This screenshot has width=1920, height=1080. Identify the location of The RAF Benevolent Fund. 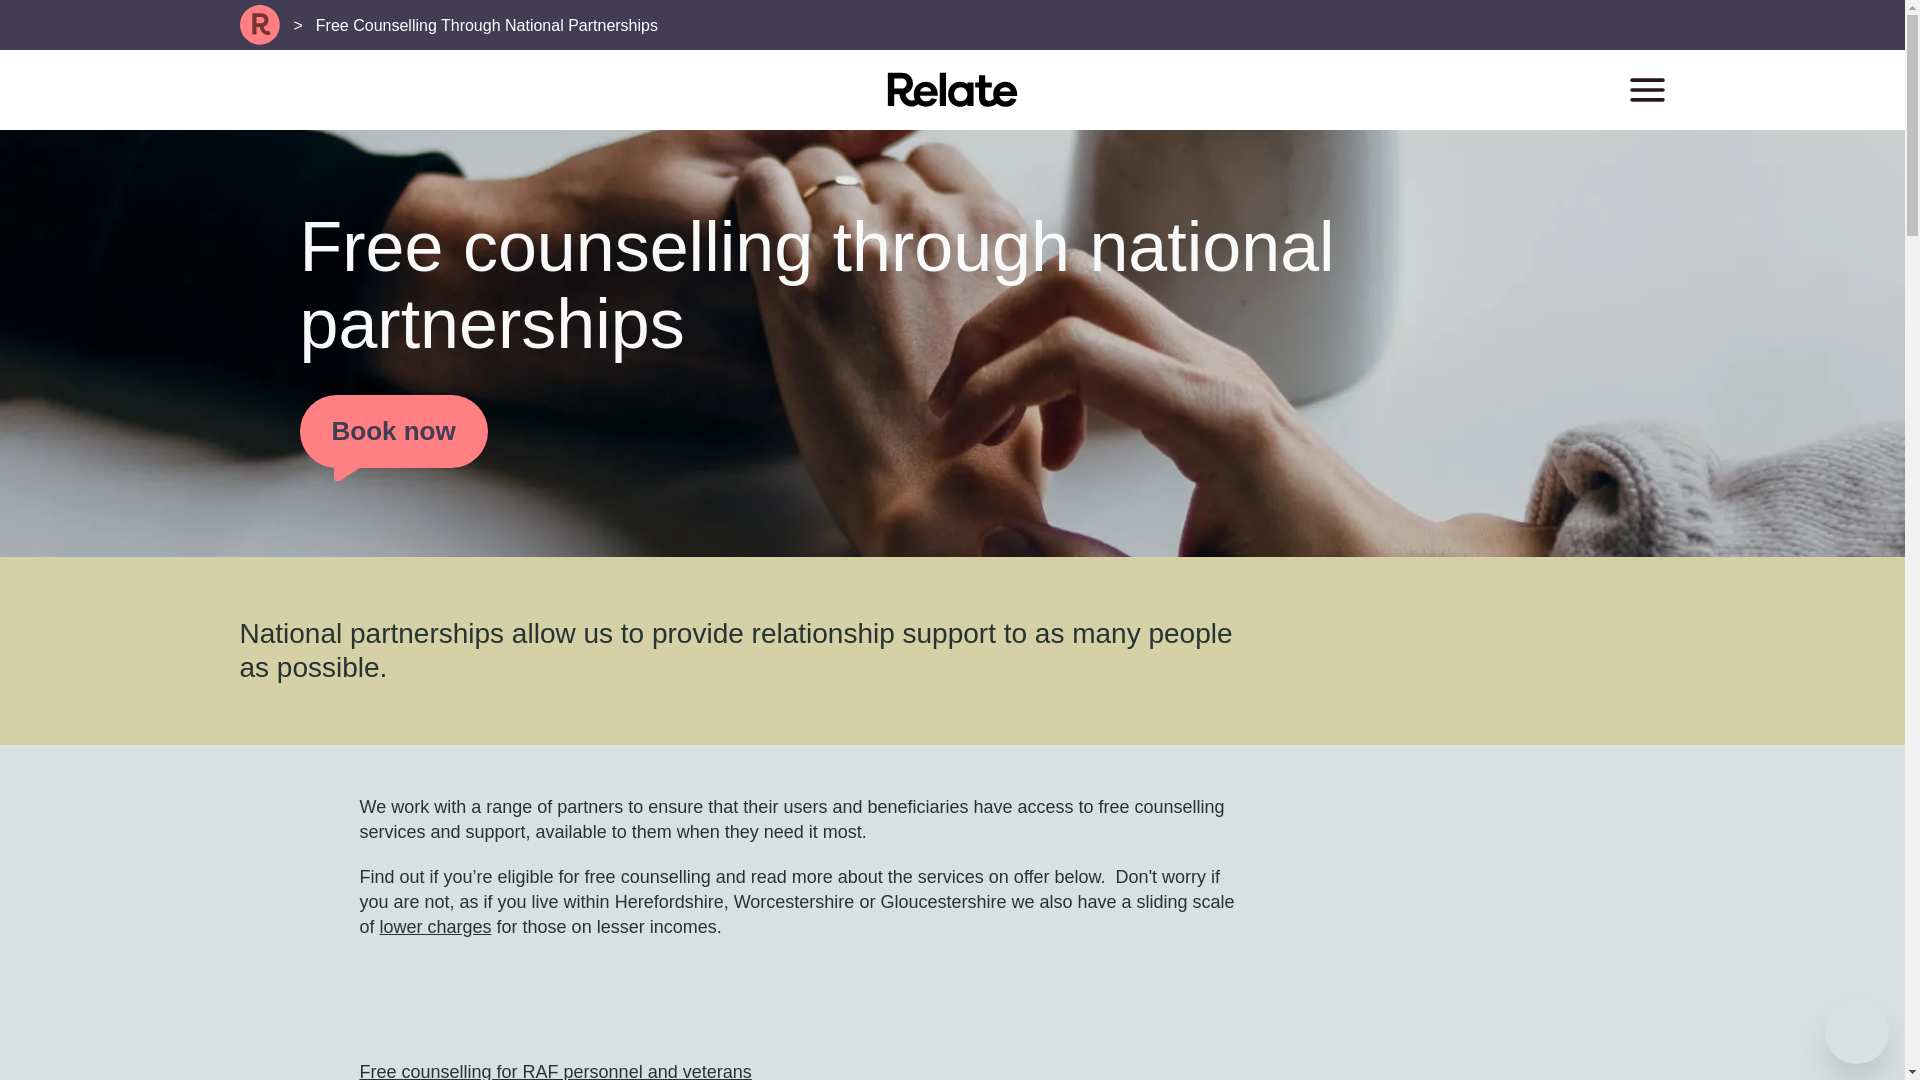
(556, 1070).